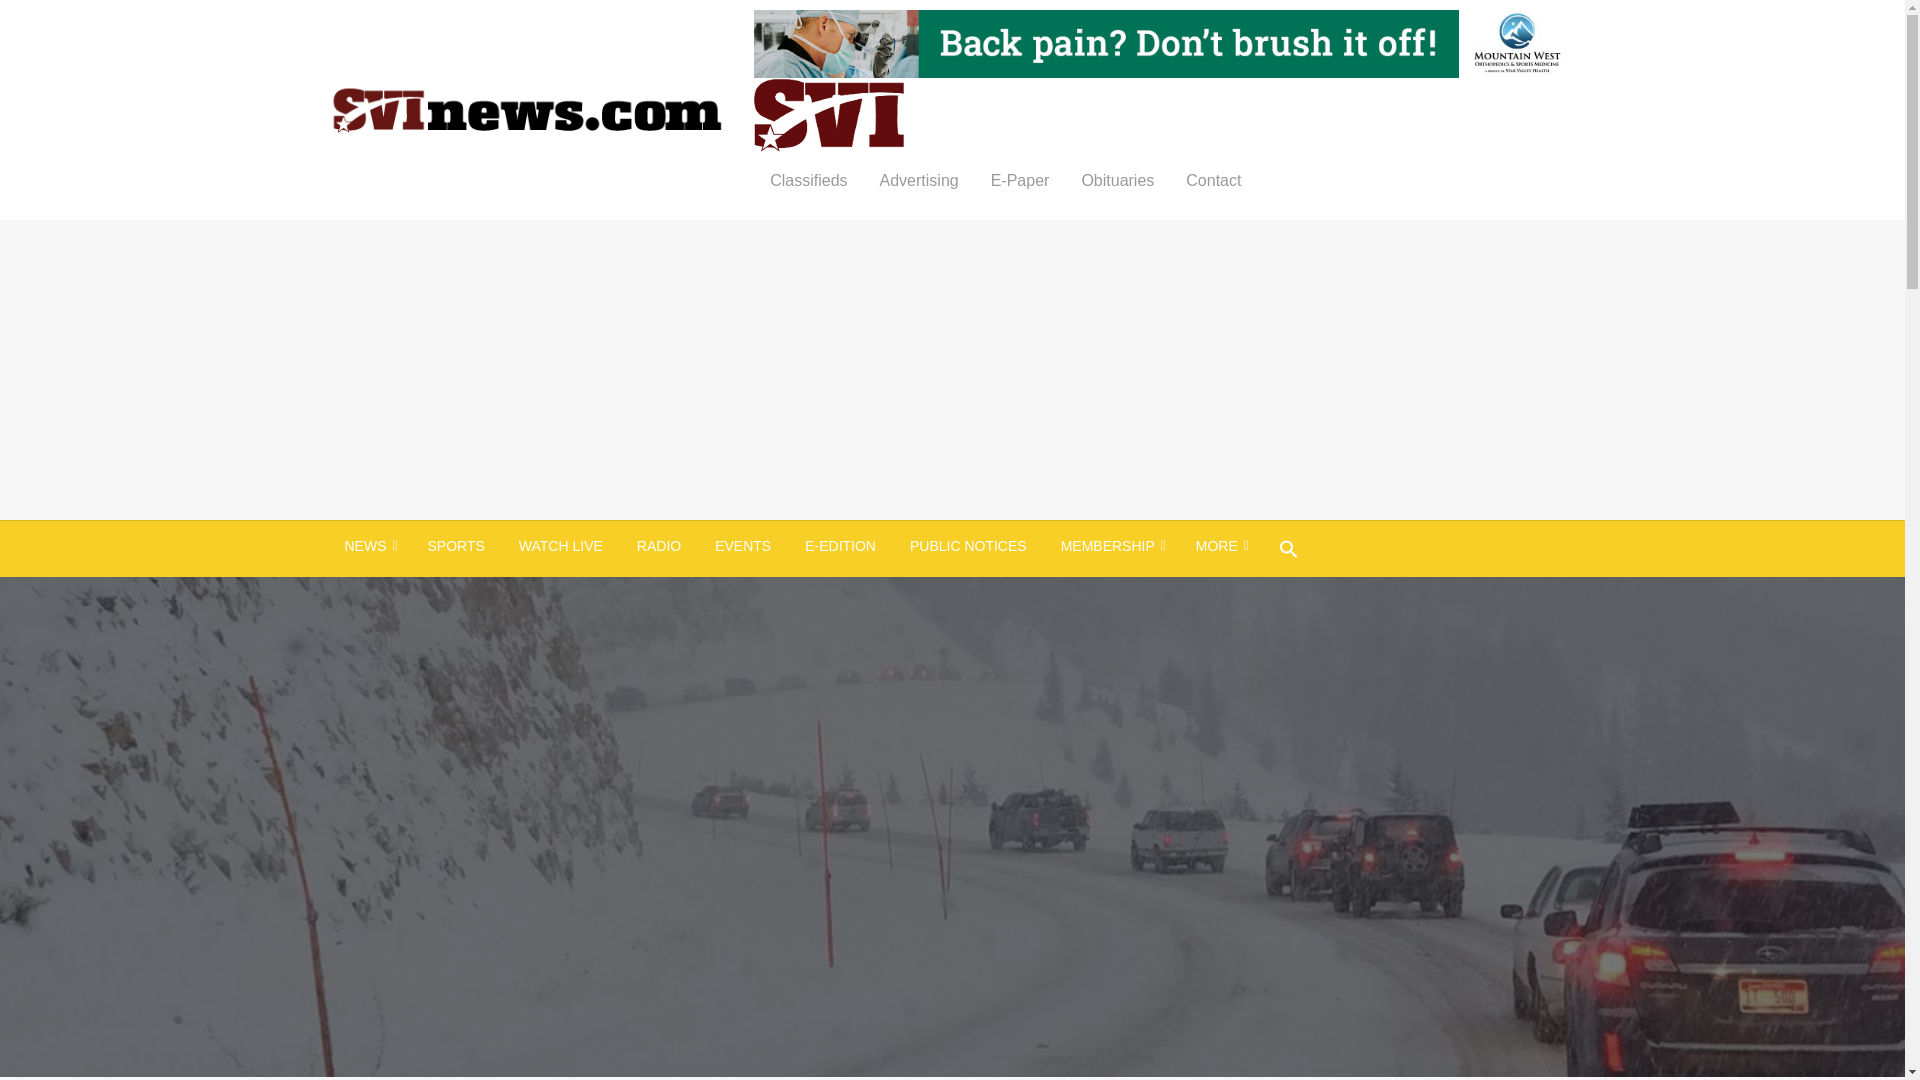 The width and height of the screenshot is (1920, 1080). Describe the element at coordinates (456, 546) in the screenshot. I see `SPORTS` at that location.